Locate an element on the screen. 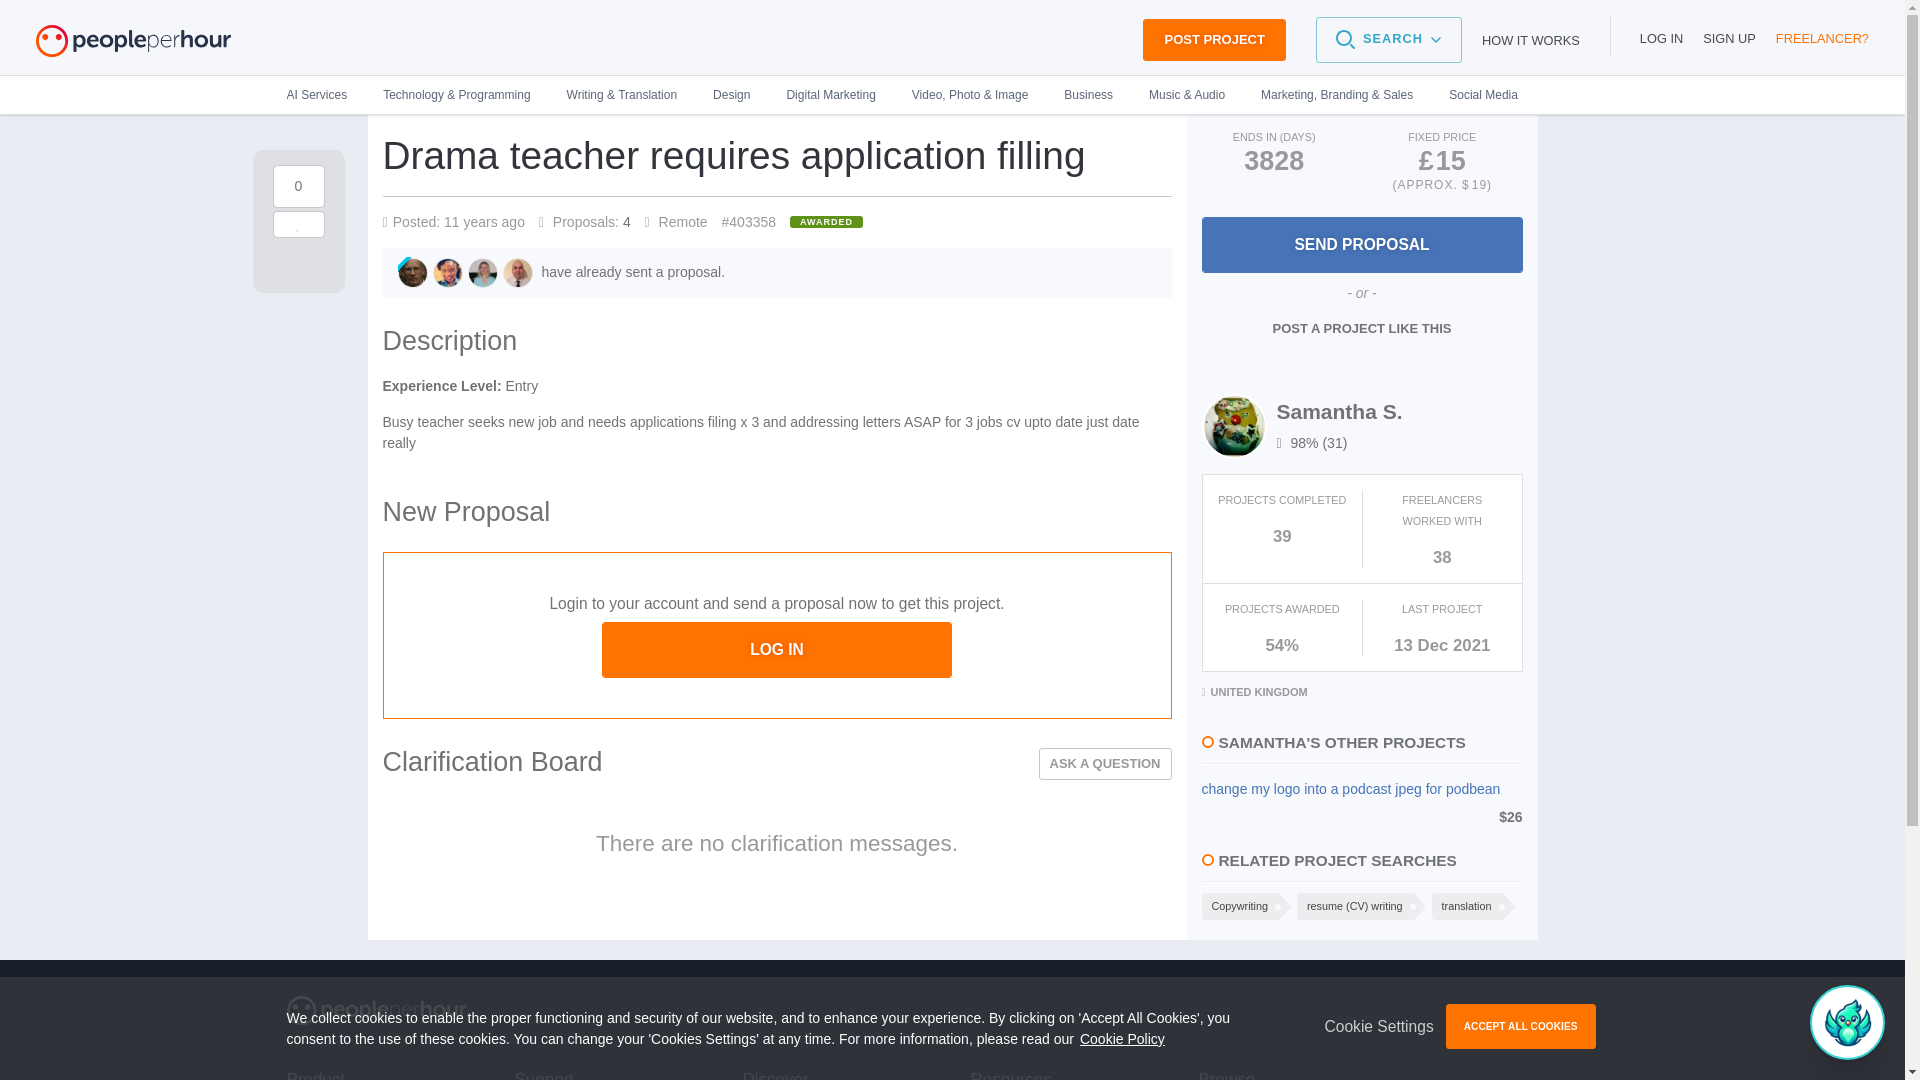  LOG IN is located at coordinates (1661, 38).